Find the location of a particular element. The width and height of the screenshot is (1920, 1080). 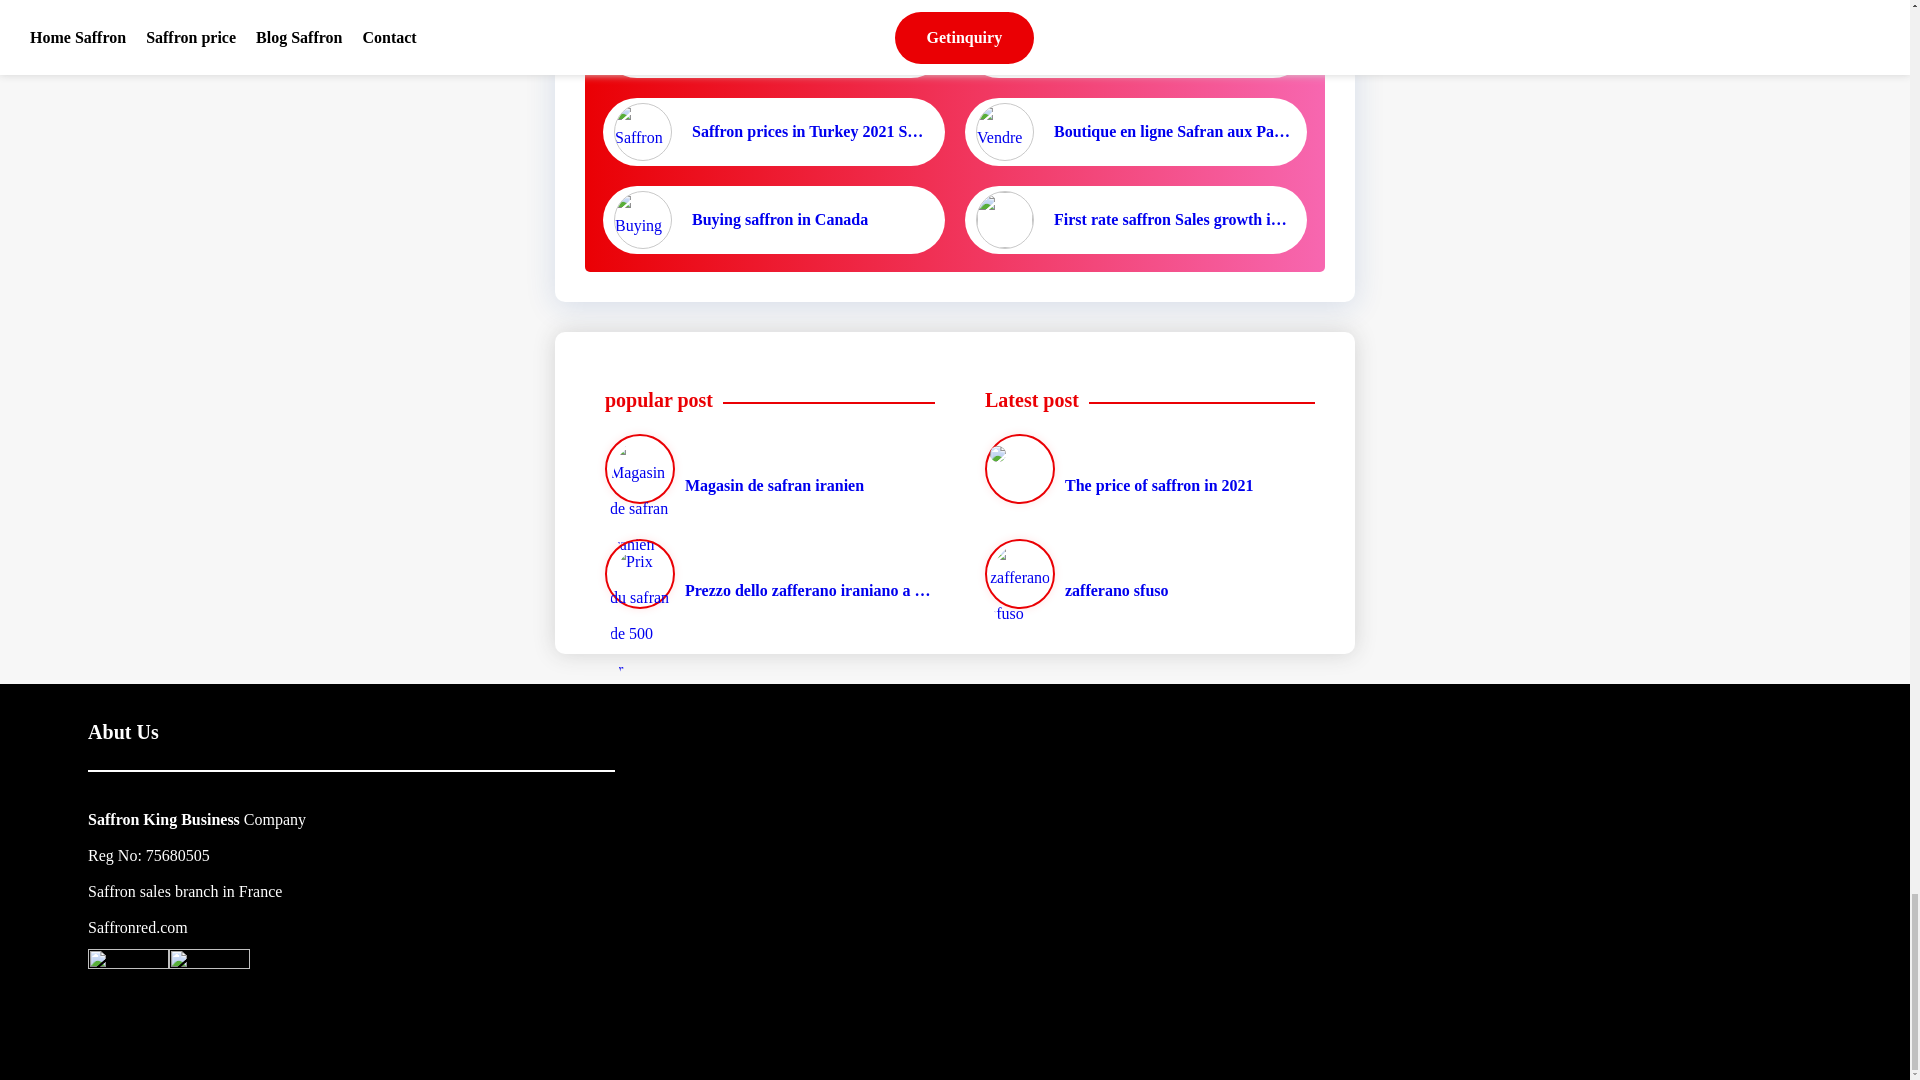

The price of saffron in 2021 is located at coordinates (1145, 469).